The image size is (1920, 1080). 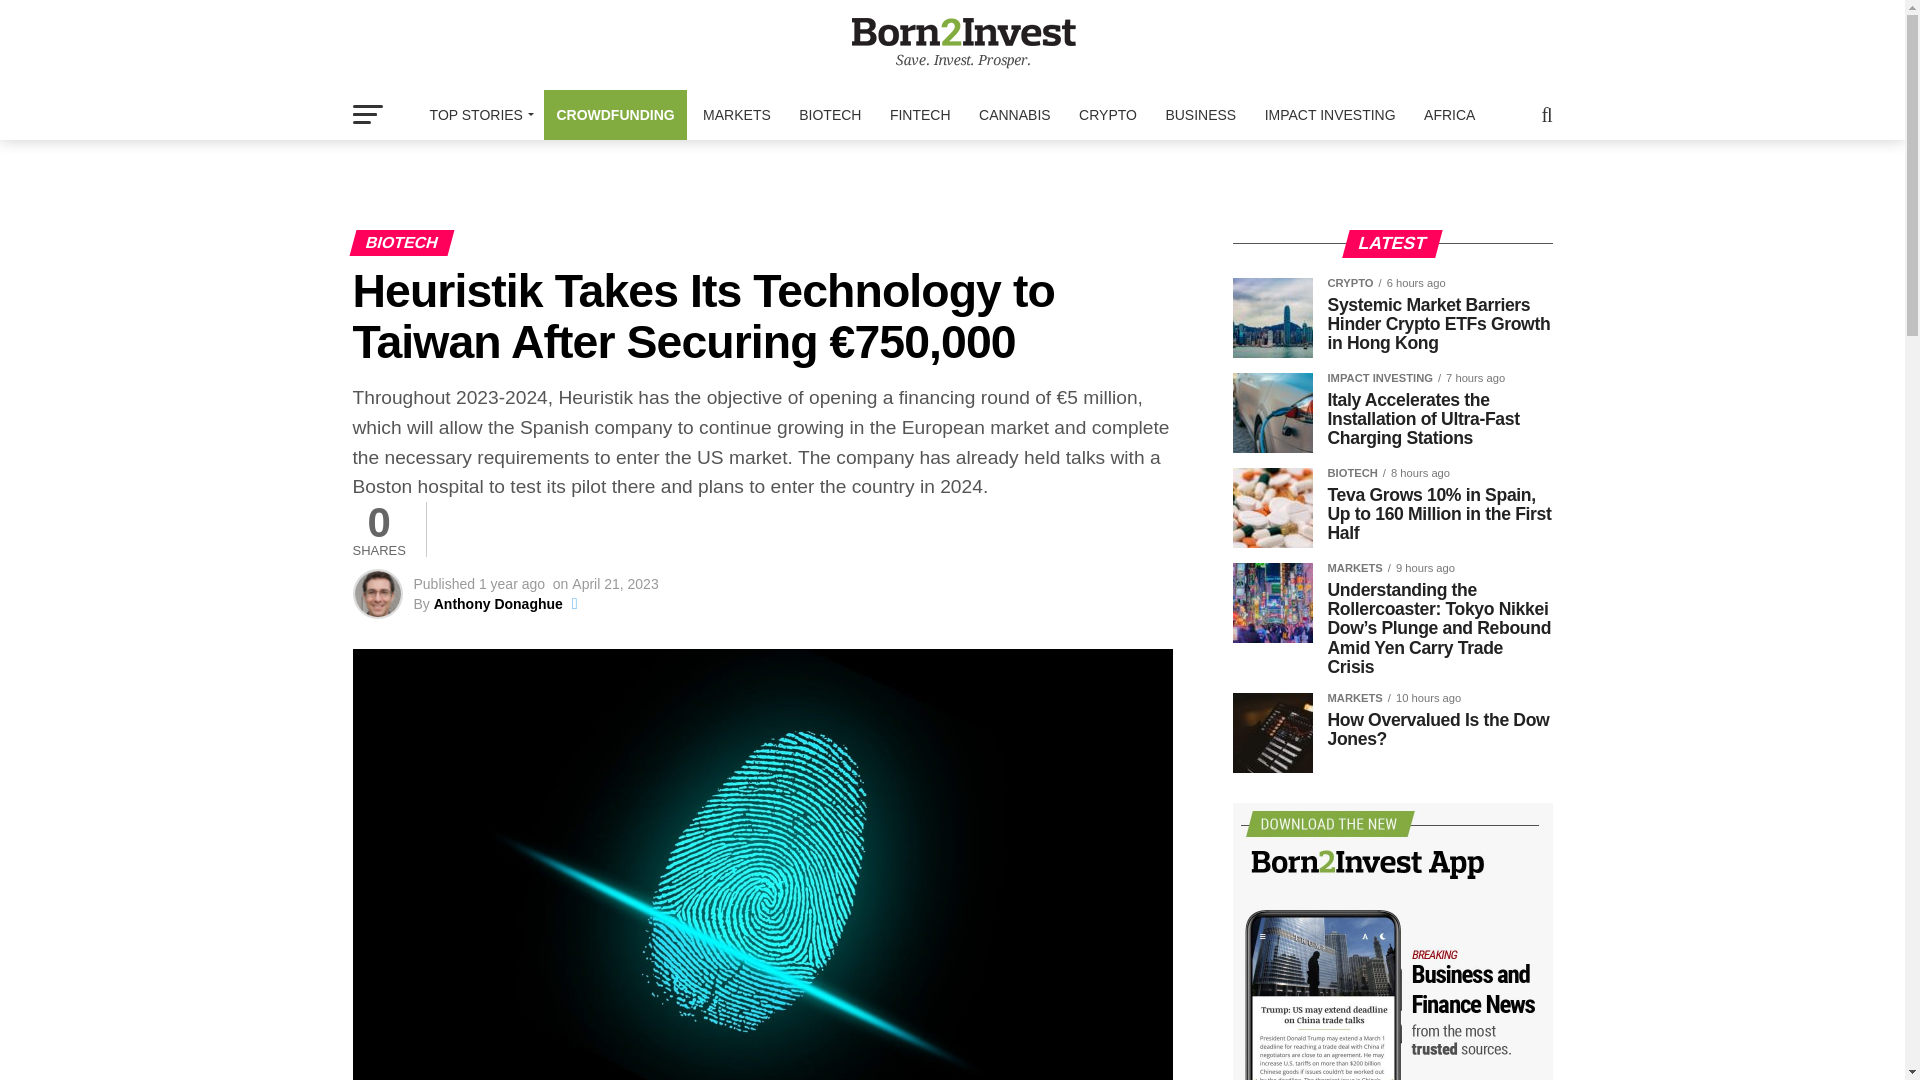 What do you see at coordinates (737, 114) in the screenshot?
I see `MARKETS` at bounding box center [737, 114].